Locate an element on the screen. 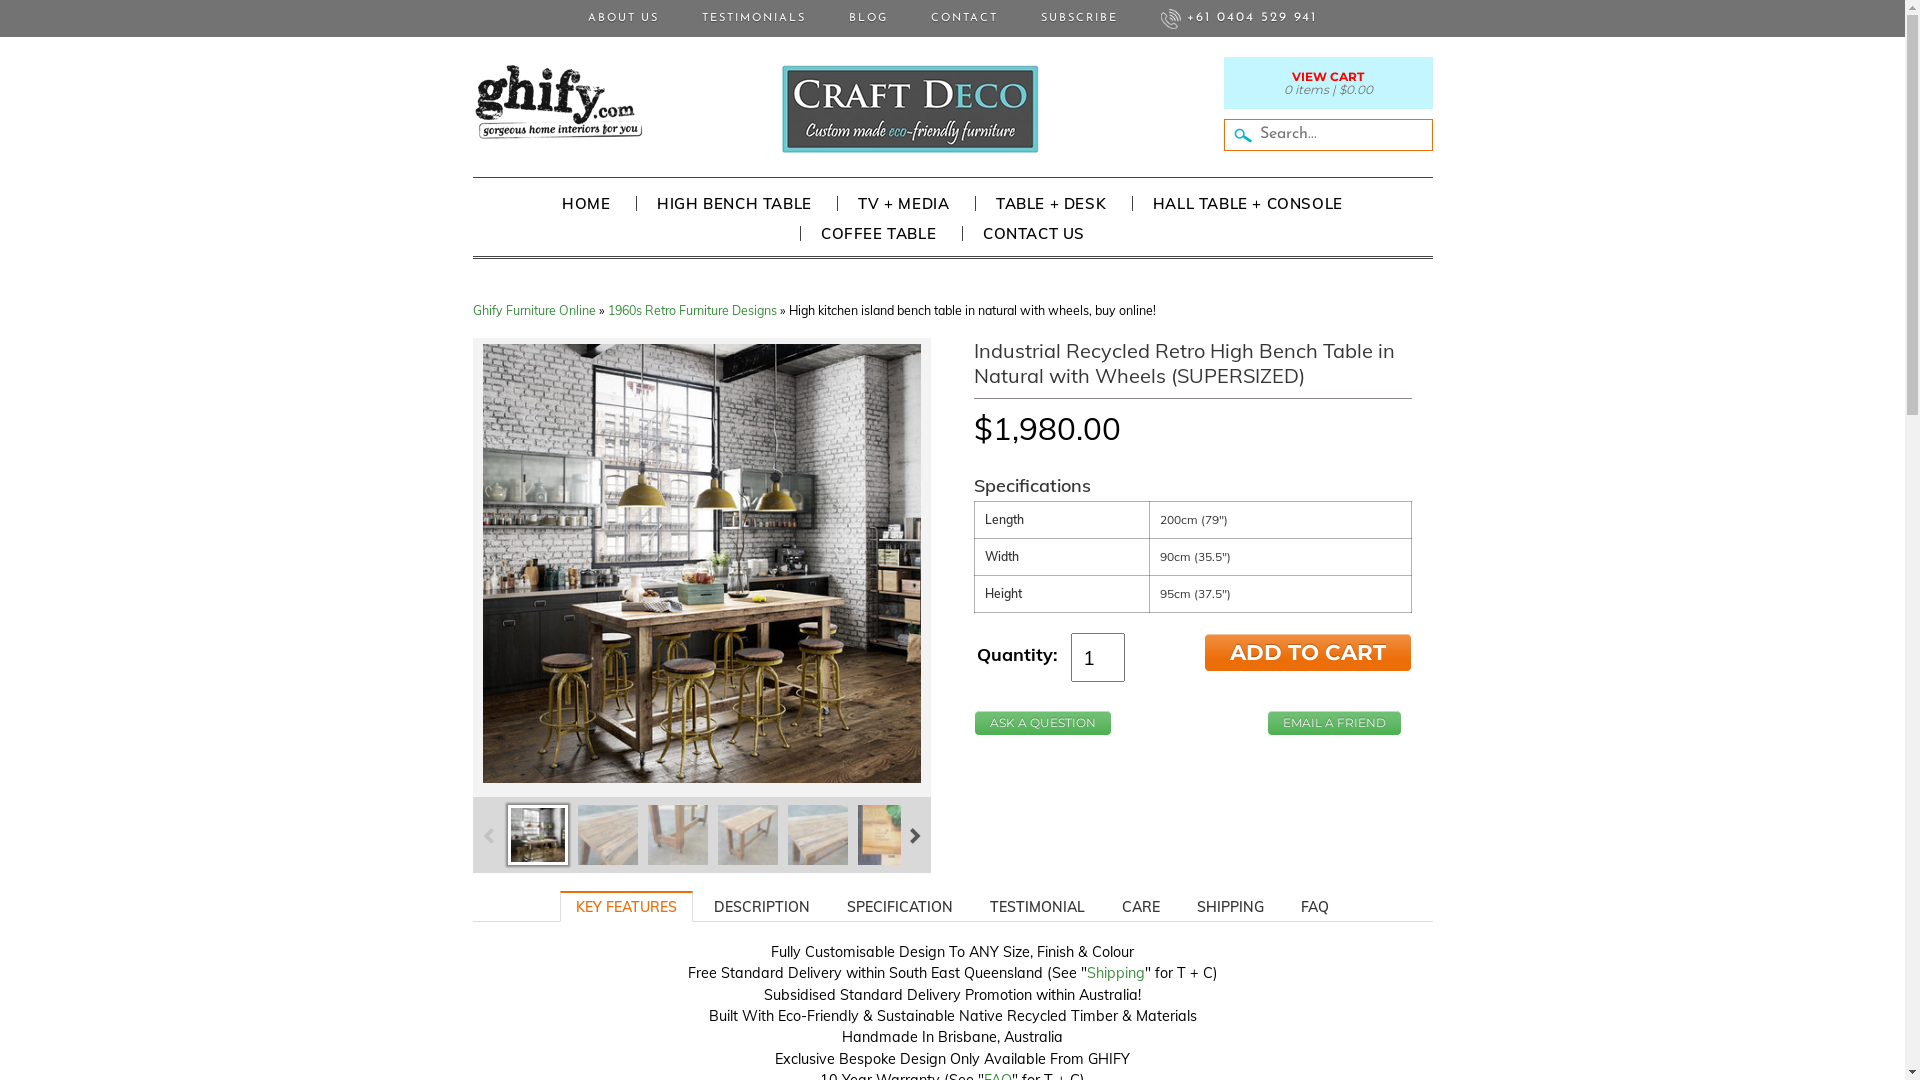  TV + MEDIA is located at coordinates (902, 204).